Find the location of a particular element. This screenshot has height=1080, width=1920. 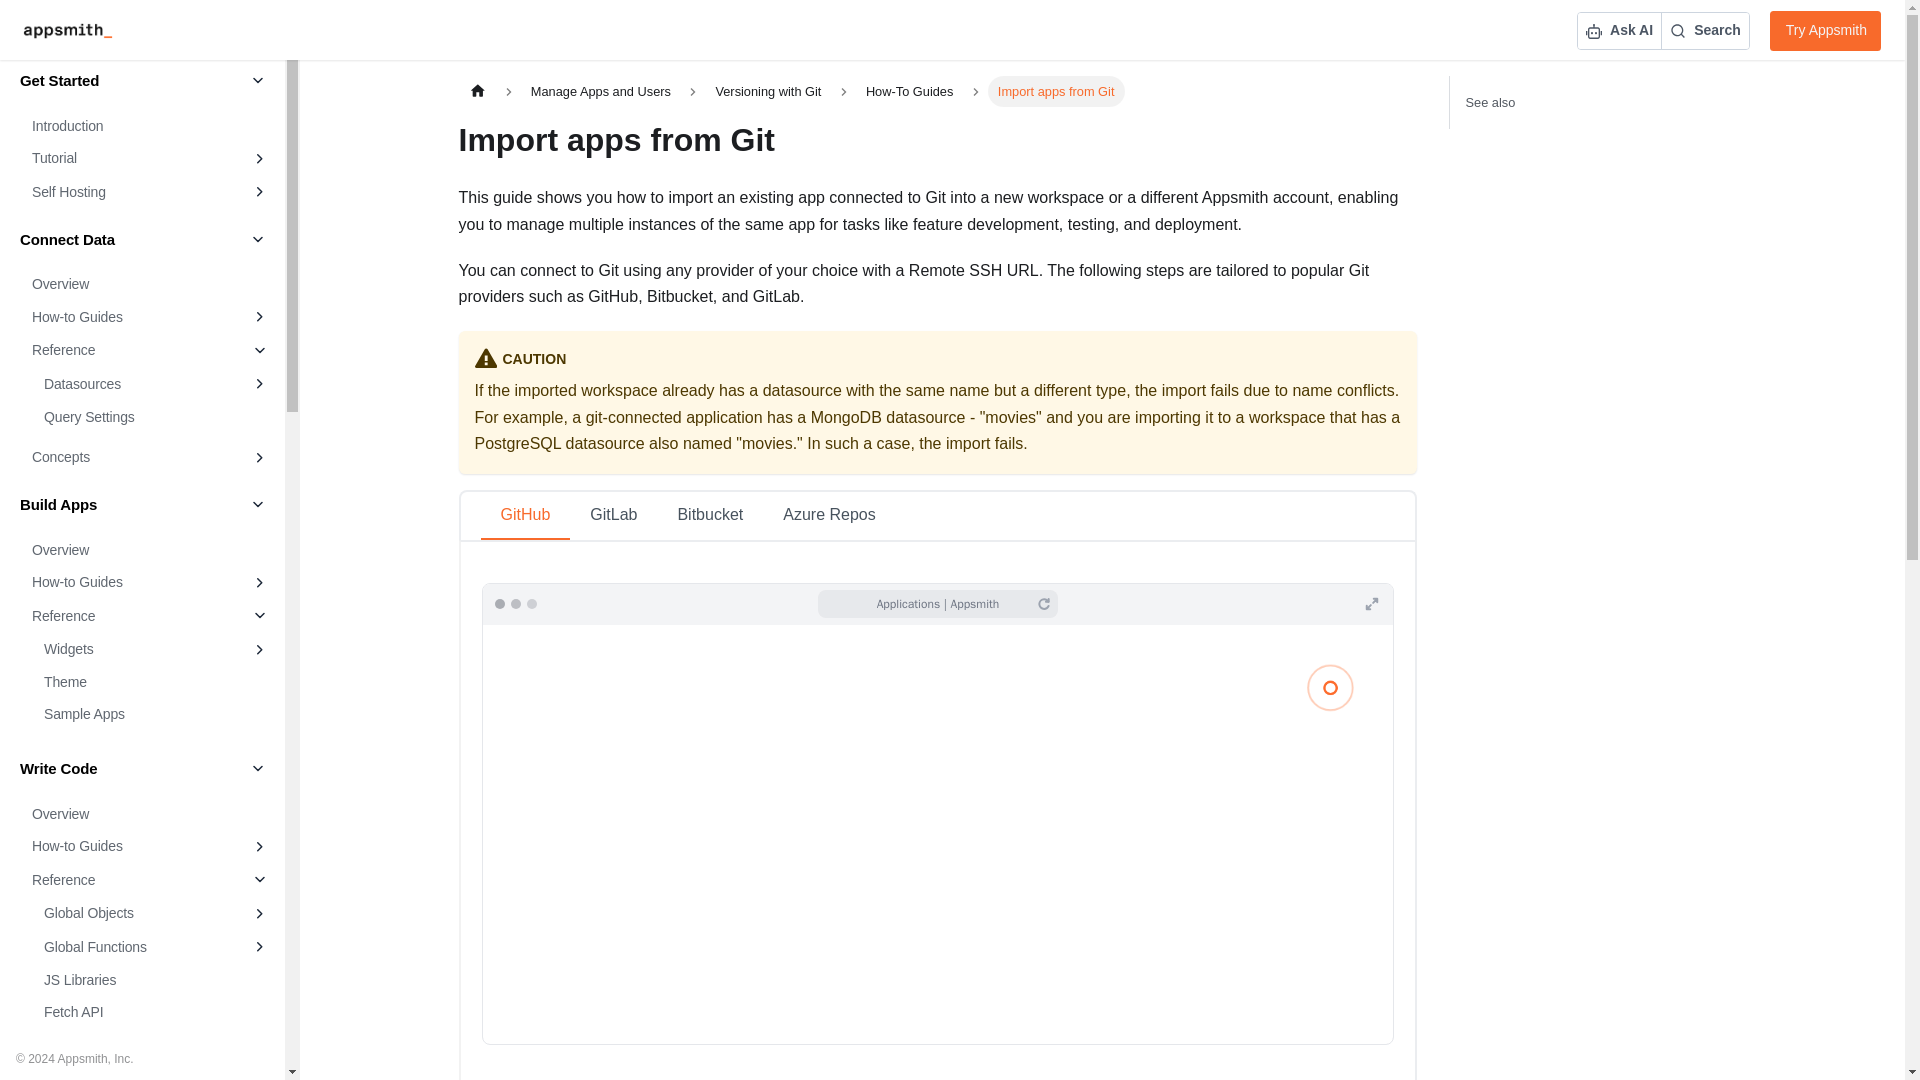

Overview is located at coordinates (148, 814).